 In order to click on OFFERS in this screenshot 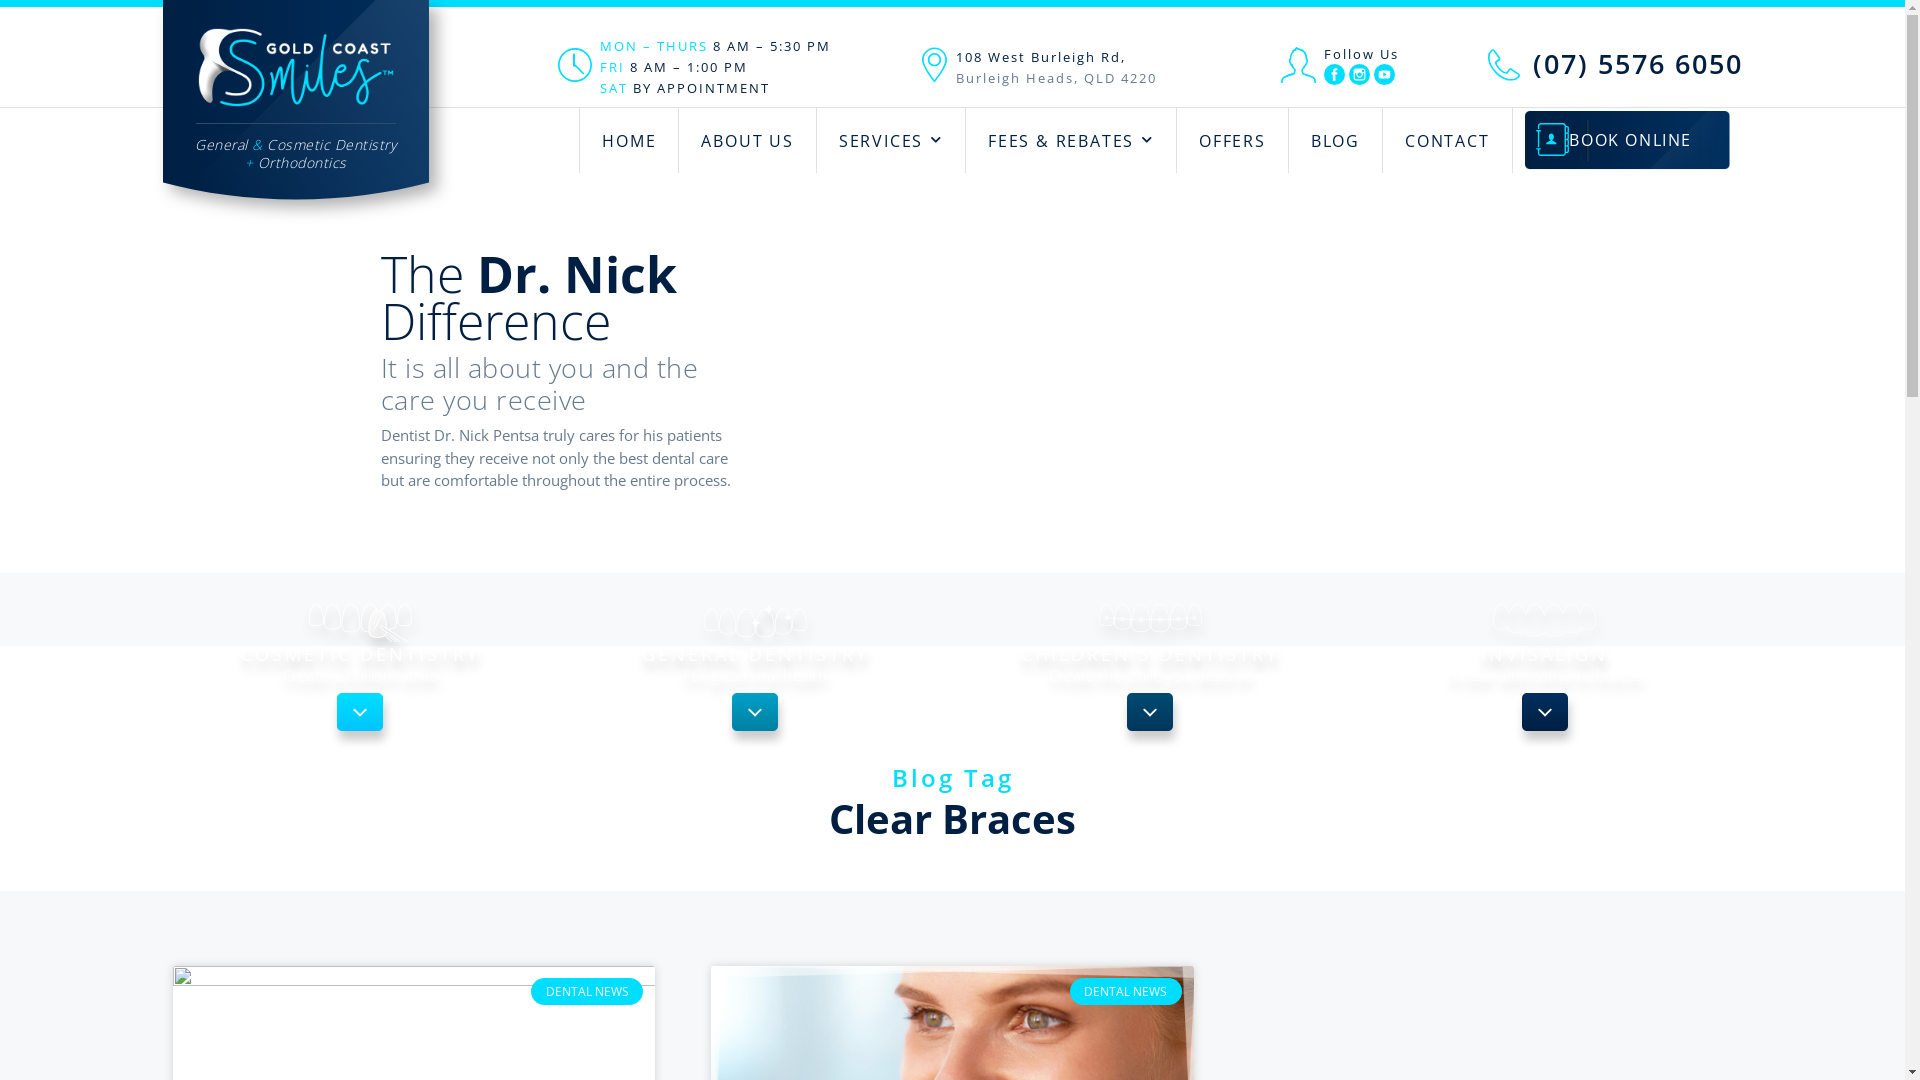, I will do `click(1232, 140)`.